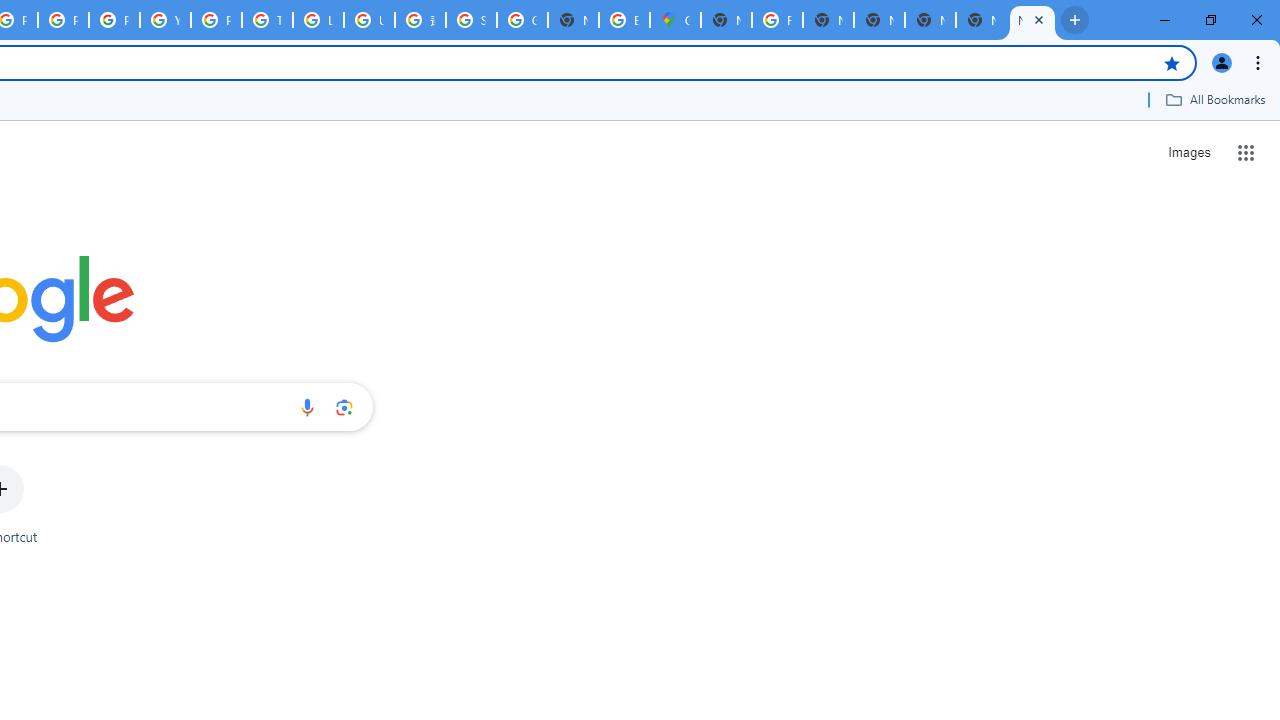 The height and width of the screenshot is (720, 1280). What do you see at coordinates (1215, 99) in the screenshot?
I see `All Bookmarks` at bounding box center [1215, 99].